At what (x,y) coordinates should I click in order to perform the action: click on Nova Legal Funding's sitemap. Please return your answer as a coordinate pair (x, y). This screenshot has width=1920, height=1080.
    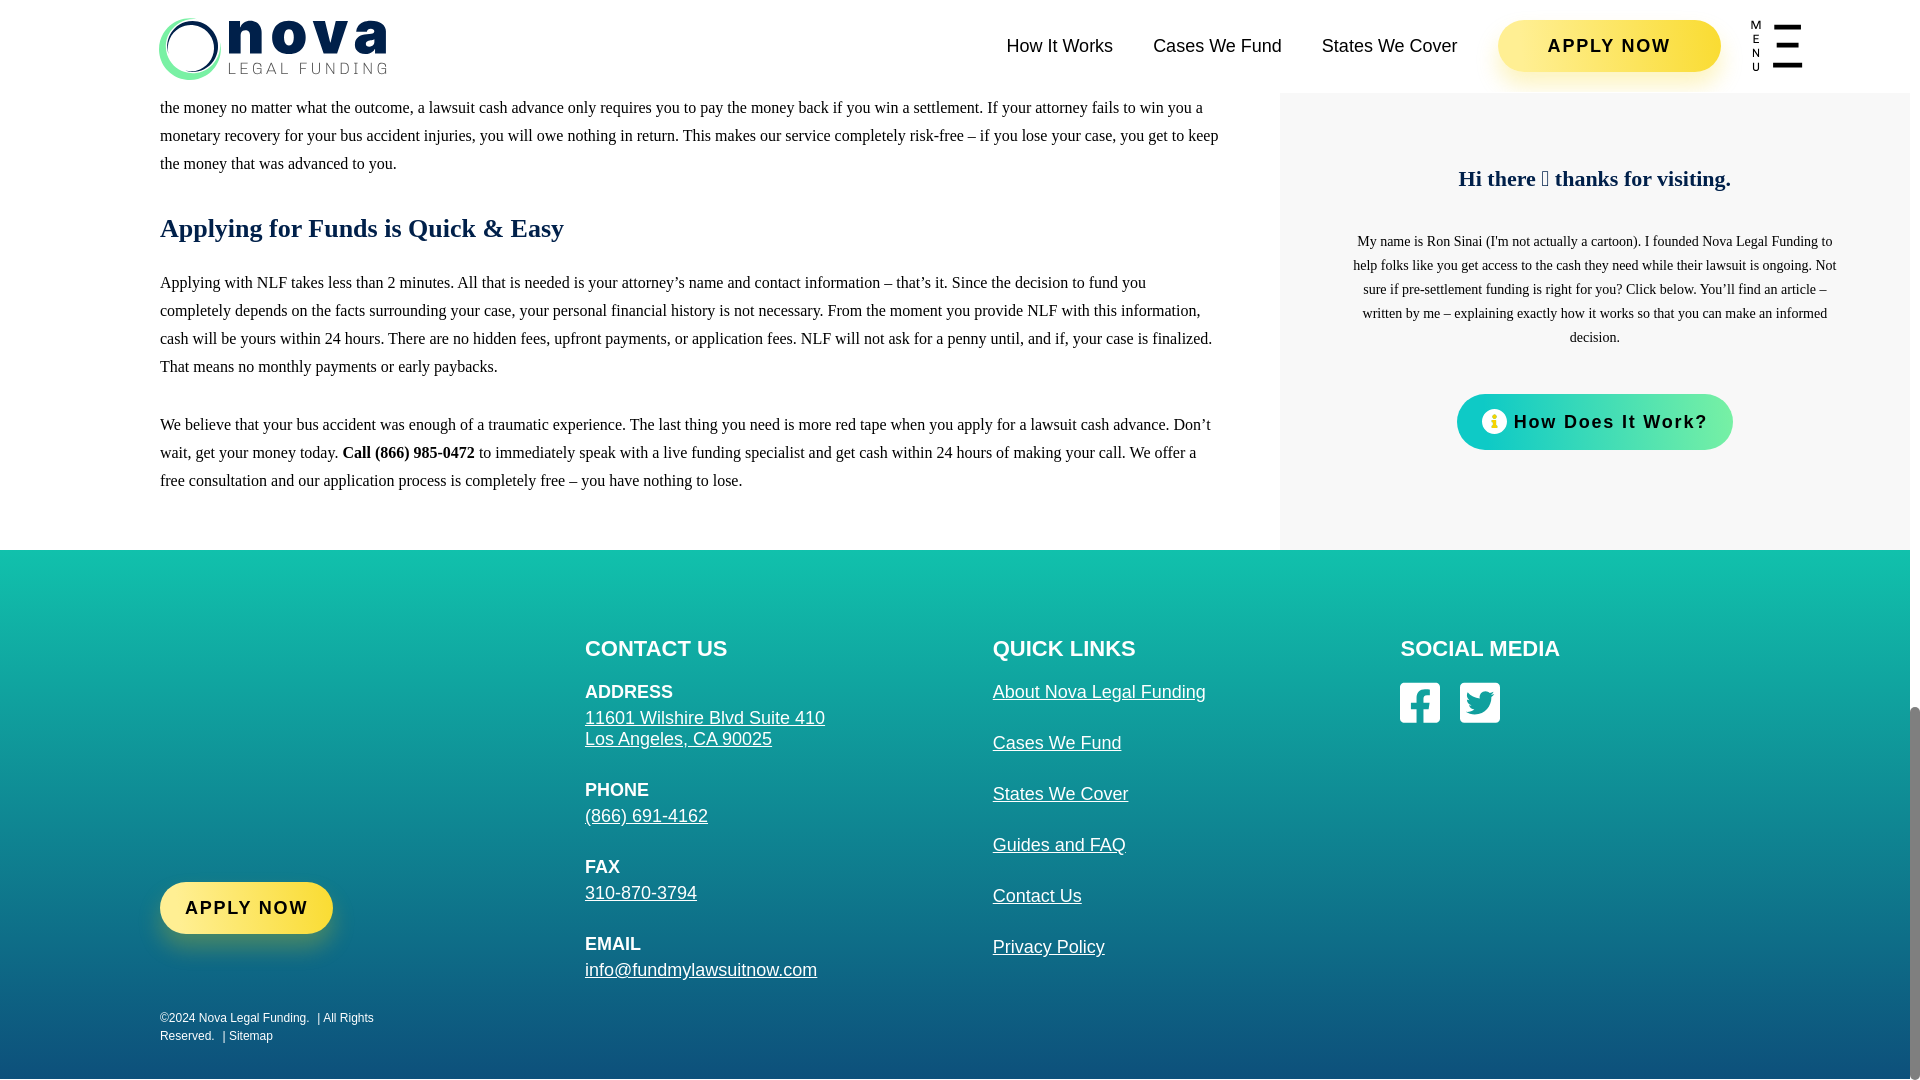
    Looking at the image, I should click on (245, 1036).